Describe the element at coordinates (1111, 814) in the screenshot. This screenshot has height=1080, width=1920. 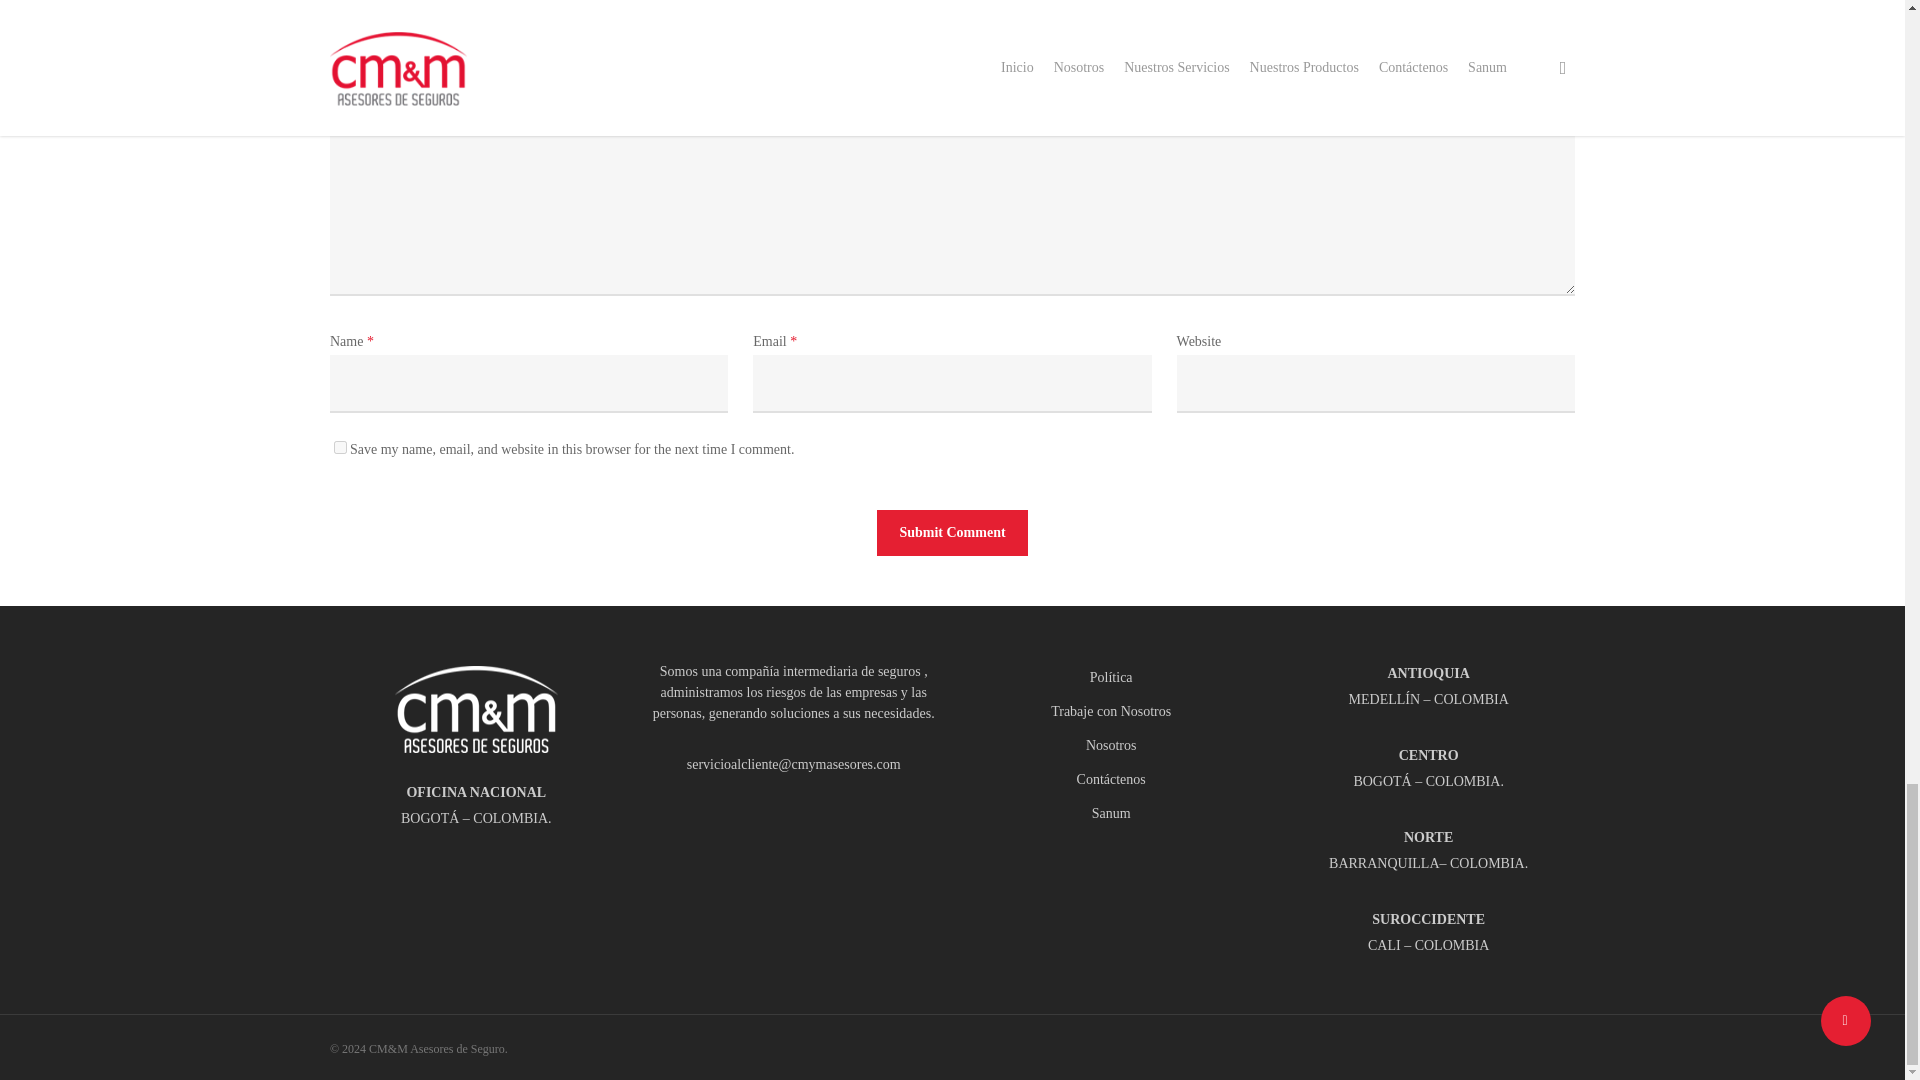
I see `Sanum` at that location.